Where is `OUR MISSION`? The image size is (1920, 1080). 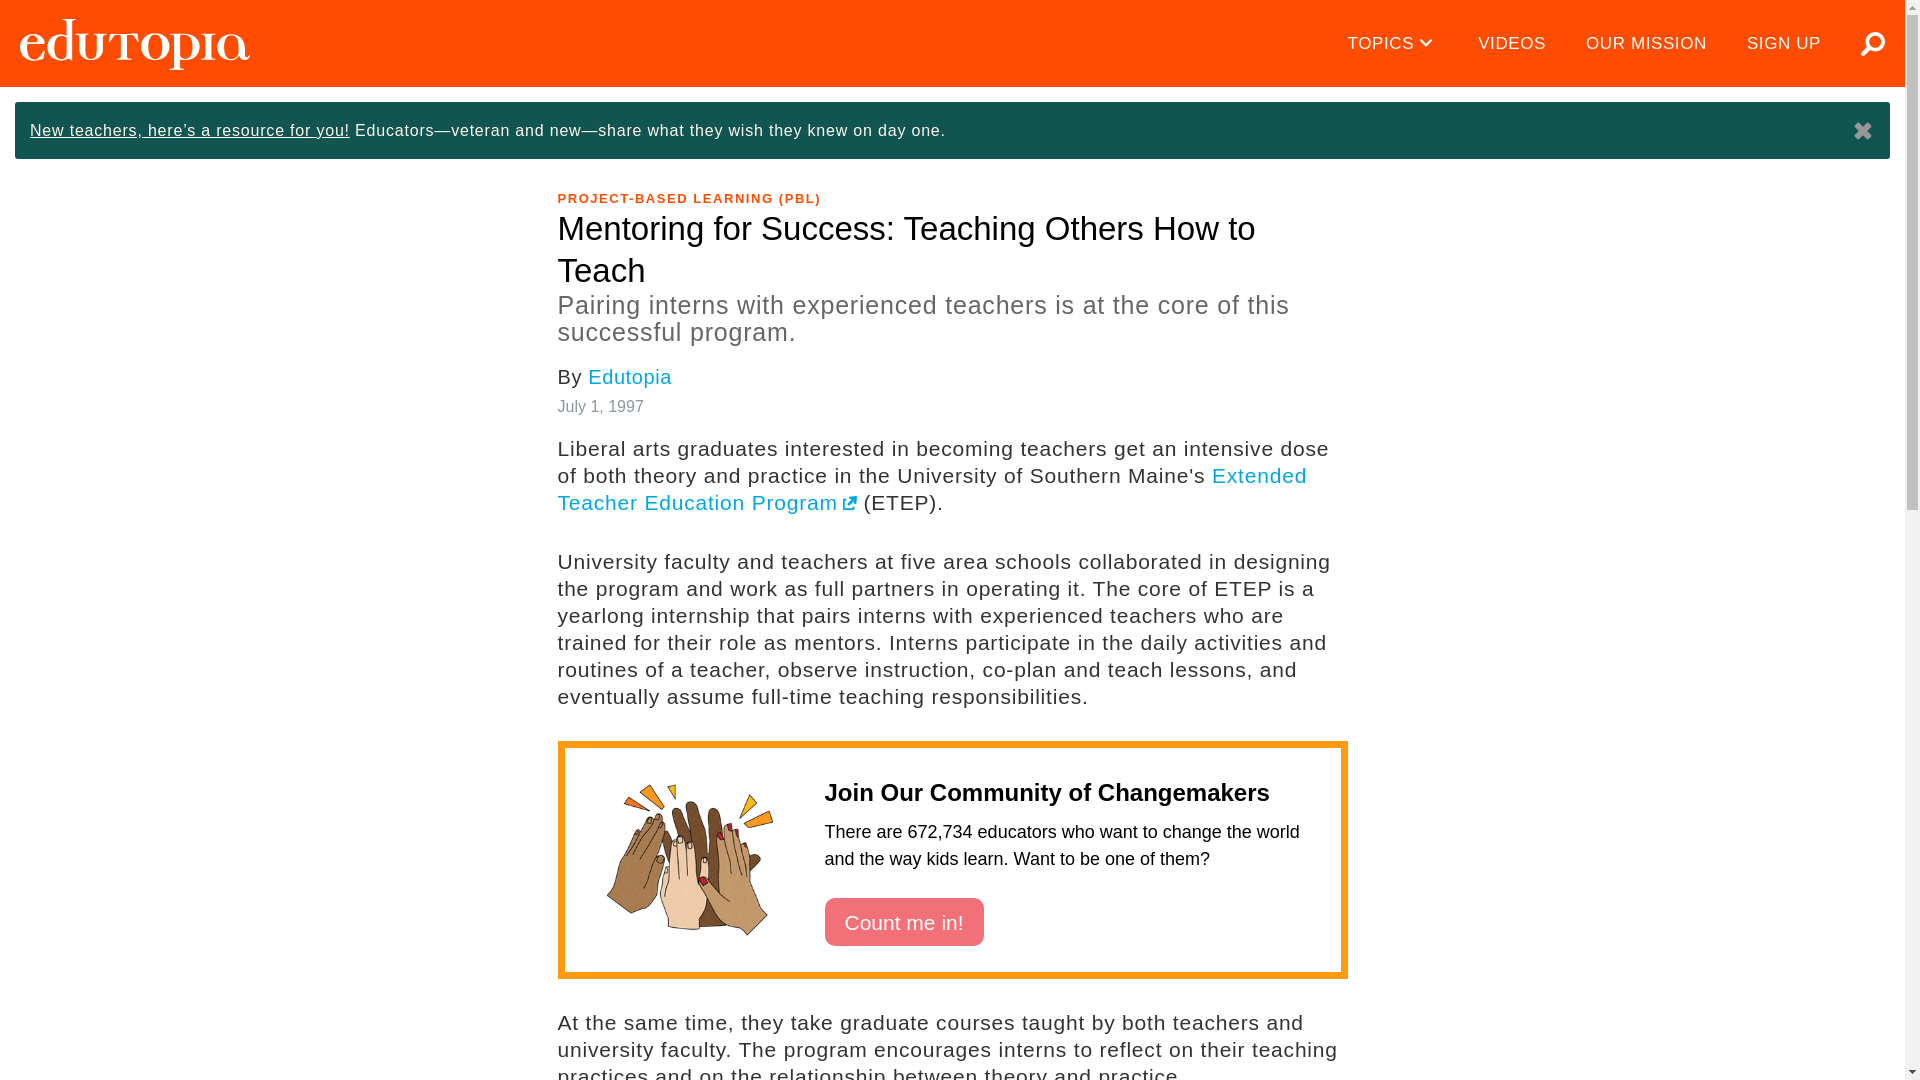
OUR MISSION is located at coordinates (1646, 44).